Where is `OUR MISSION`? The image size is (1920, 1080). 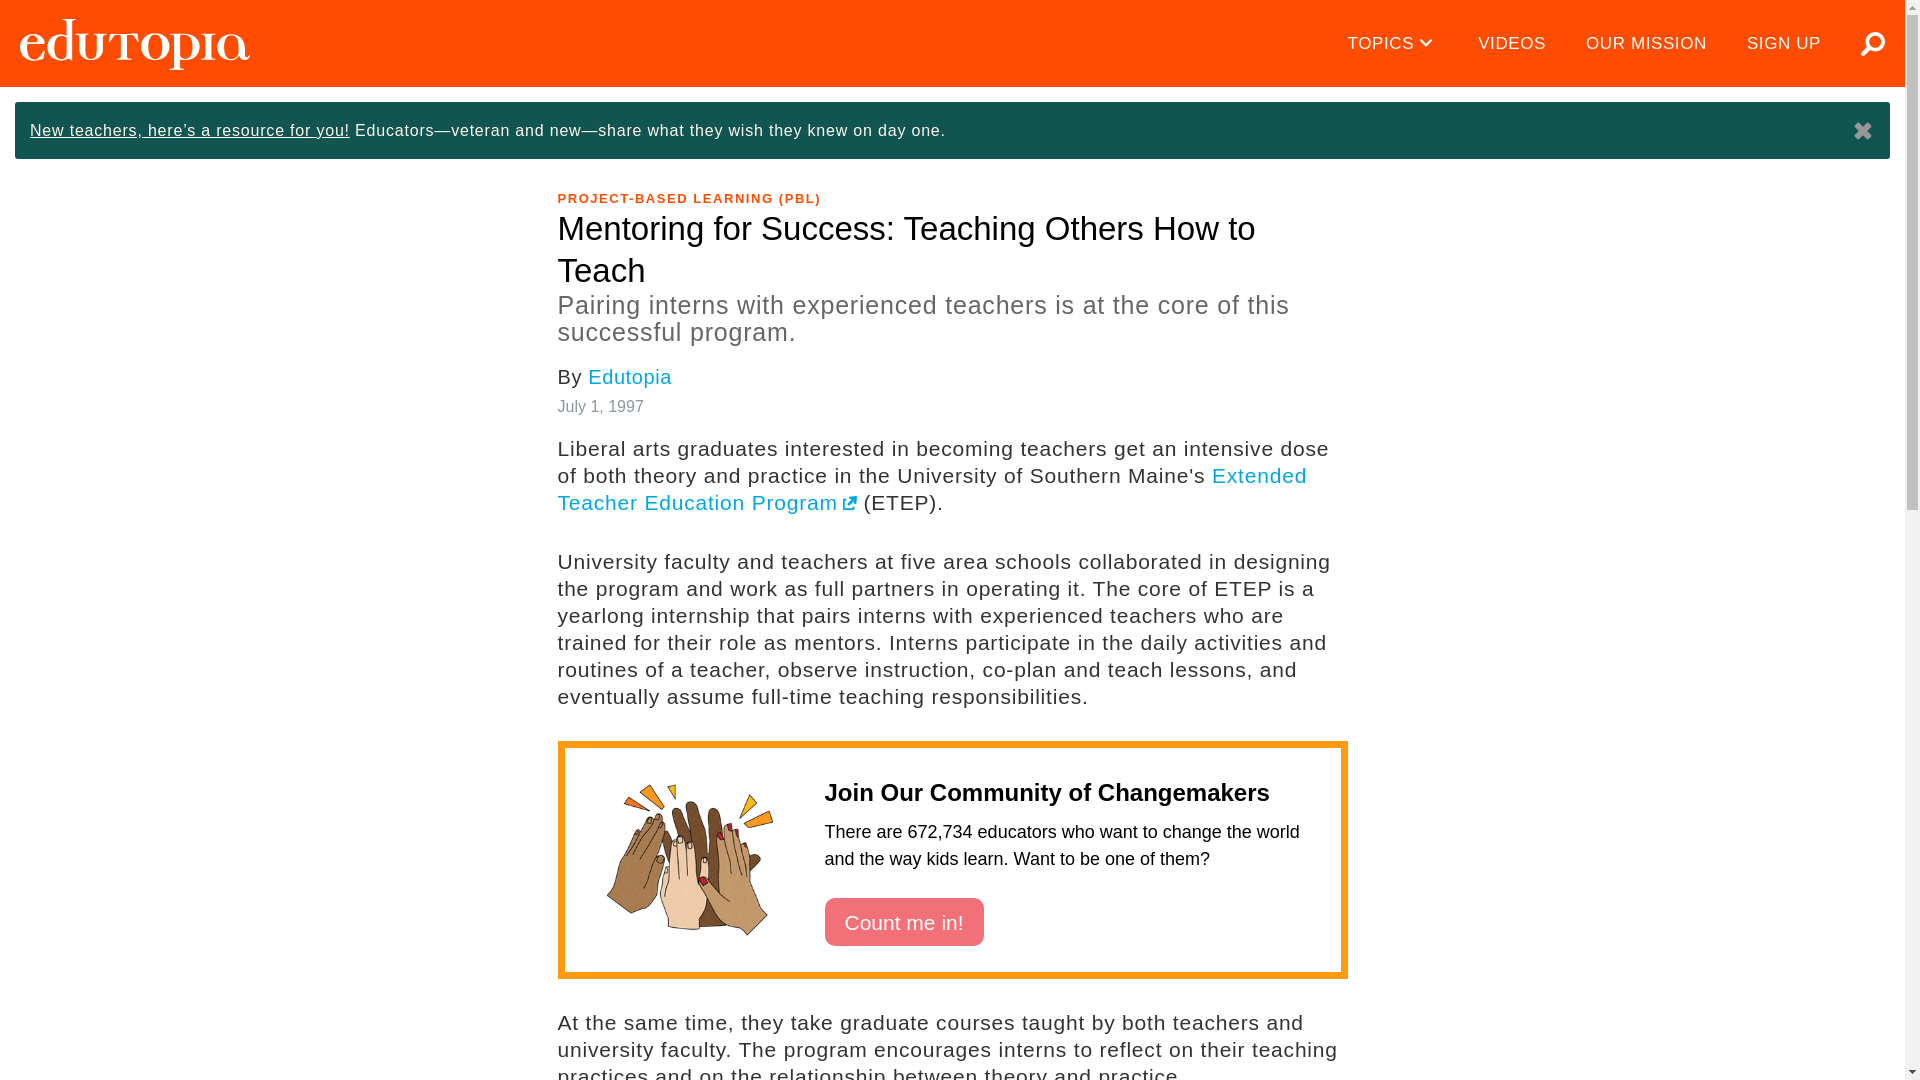
OUR MISSION is located at coordinates (1646, 44).